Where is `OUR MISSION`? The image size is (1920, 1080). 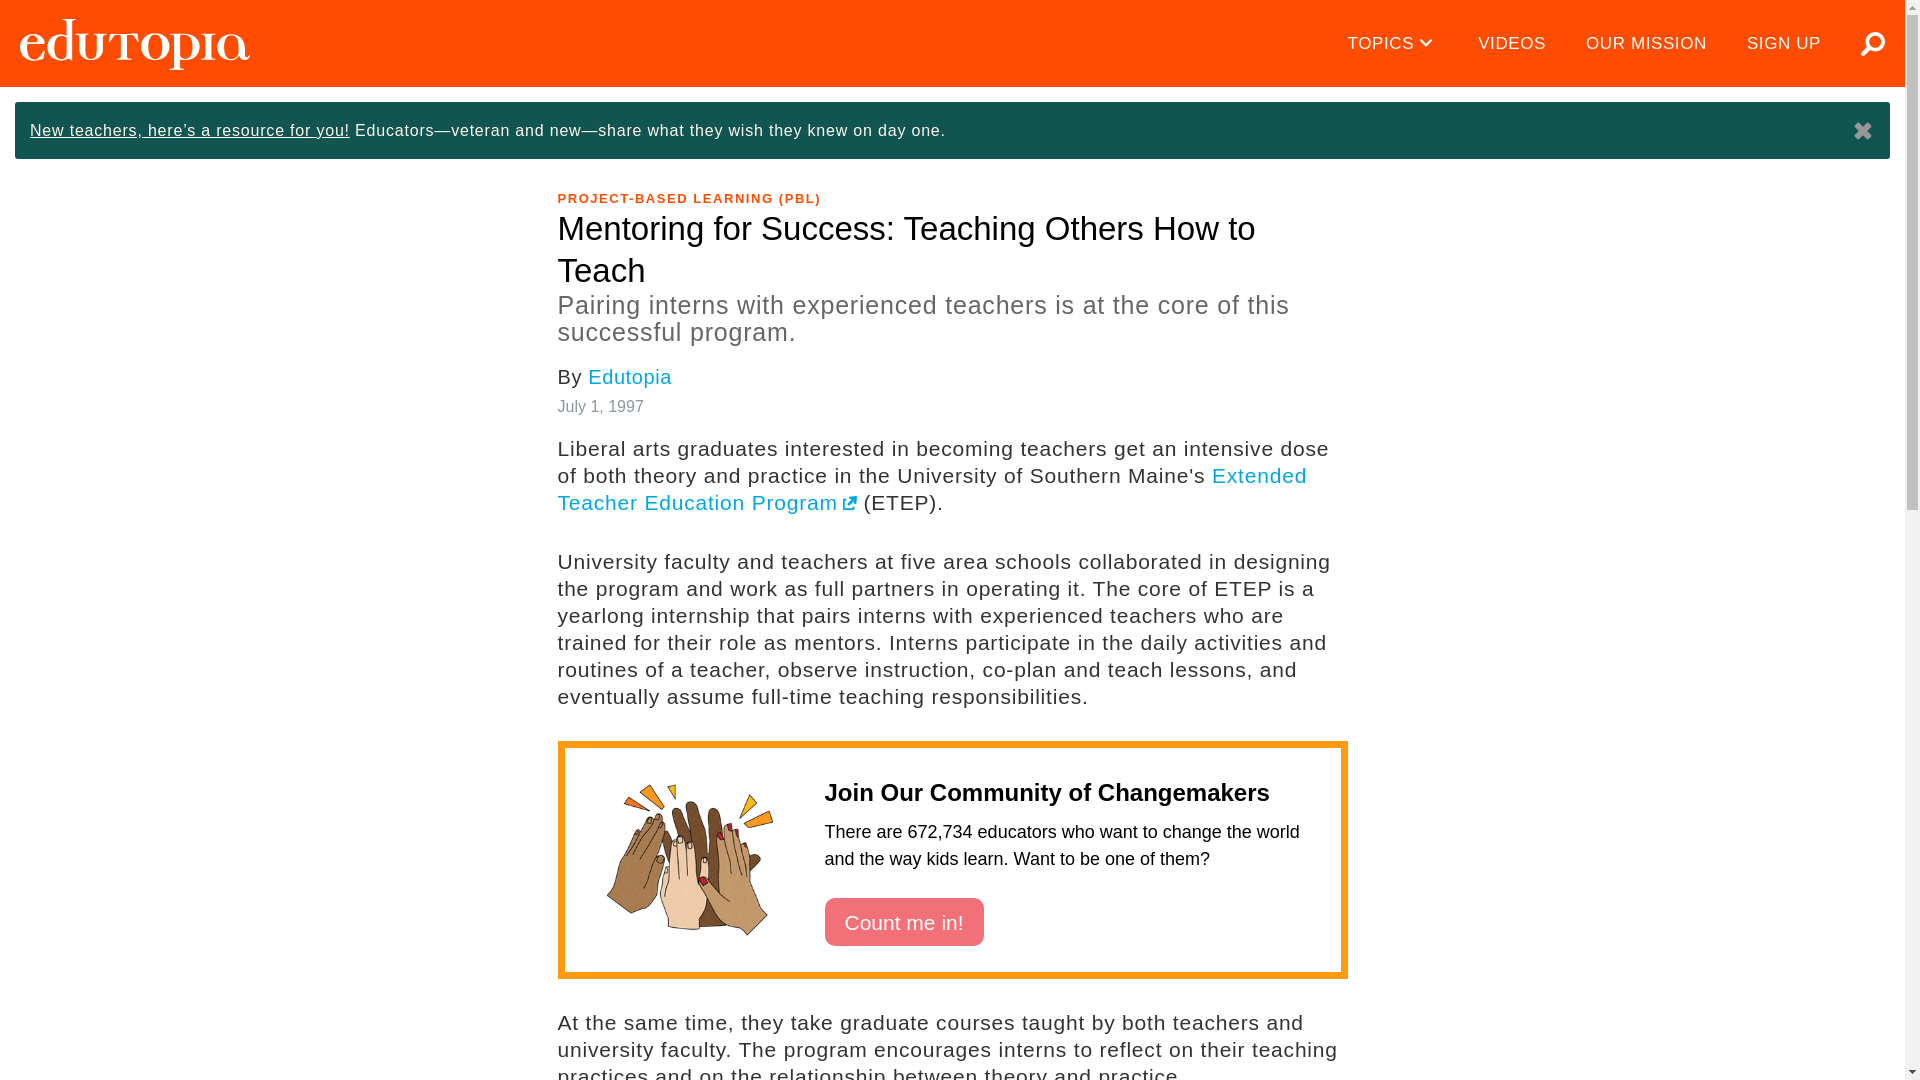
OUR MISSION is located at coordinates (1646, 44).